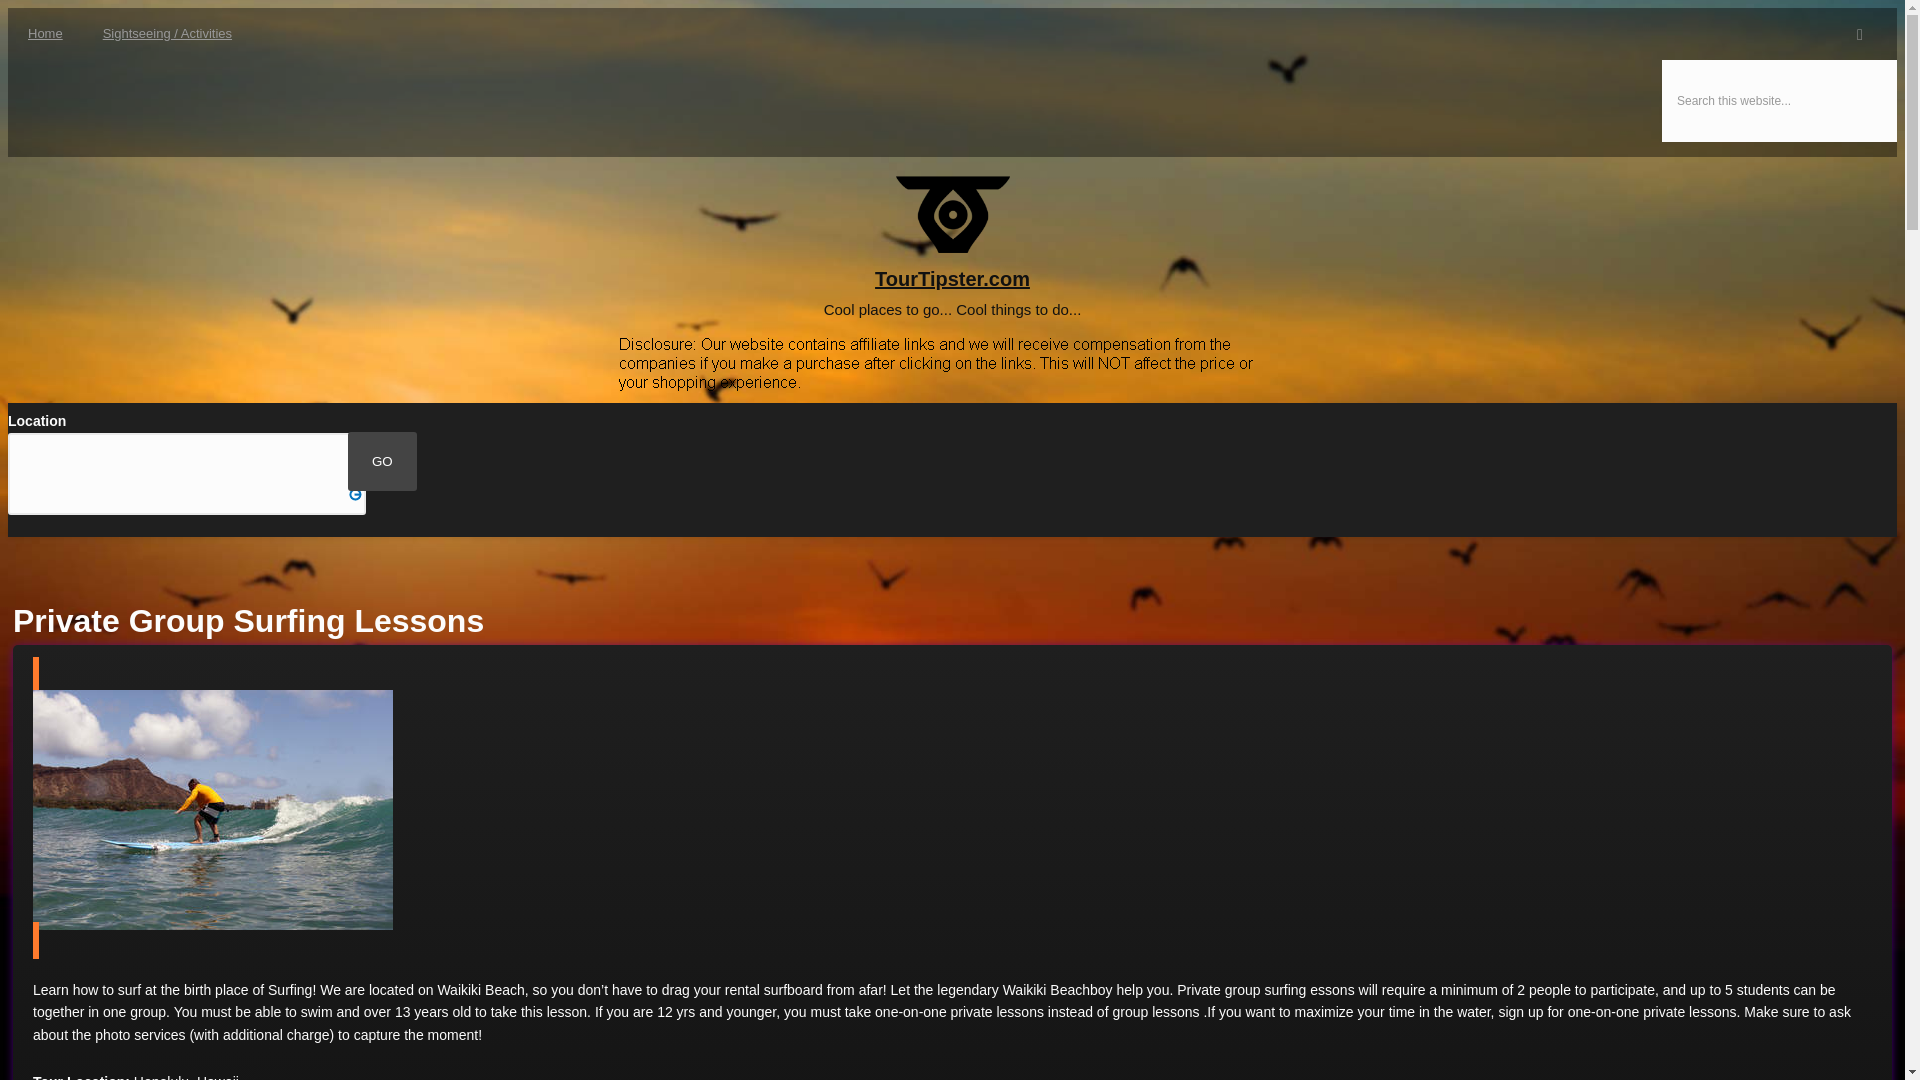 The image size is (1920, 1080). What do you see at coordinates (44, 34) in the screenshot?
I see `Home` at bounding box center [44, 34].